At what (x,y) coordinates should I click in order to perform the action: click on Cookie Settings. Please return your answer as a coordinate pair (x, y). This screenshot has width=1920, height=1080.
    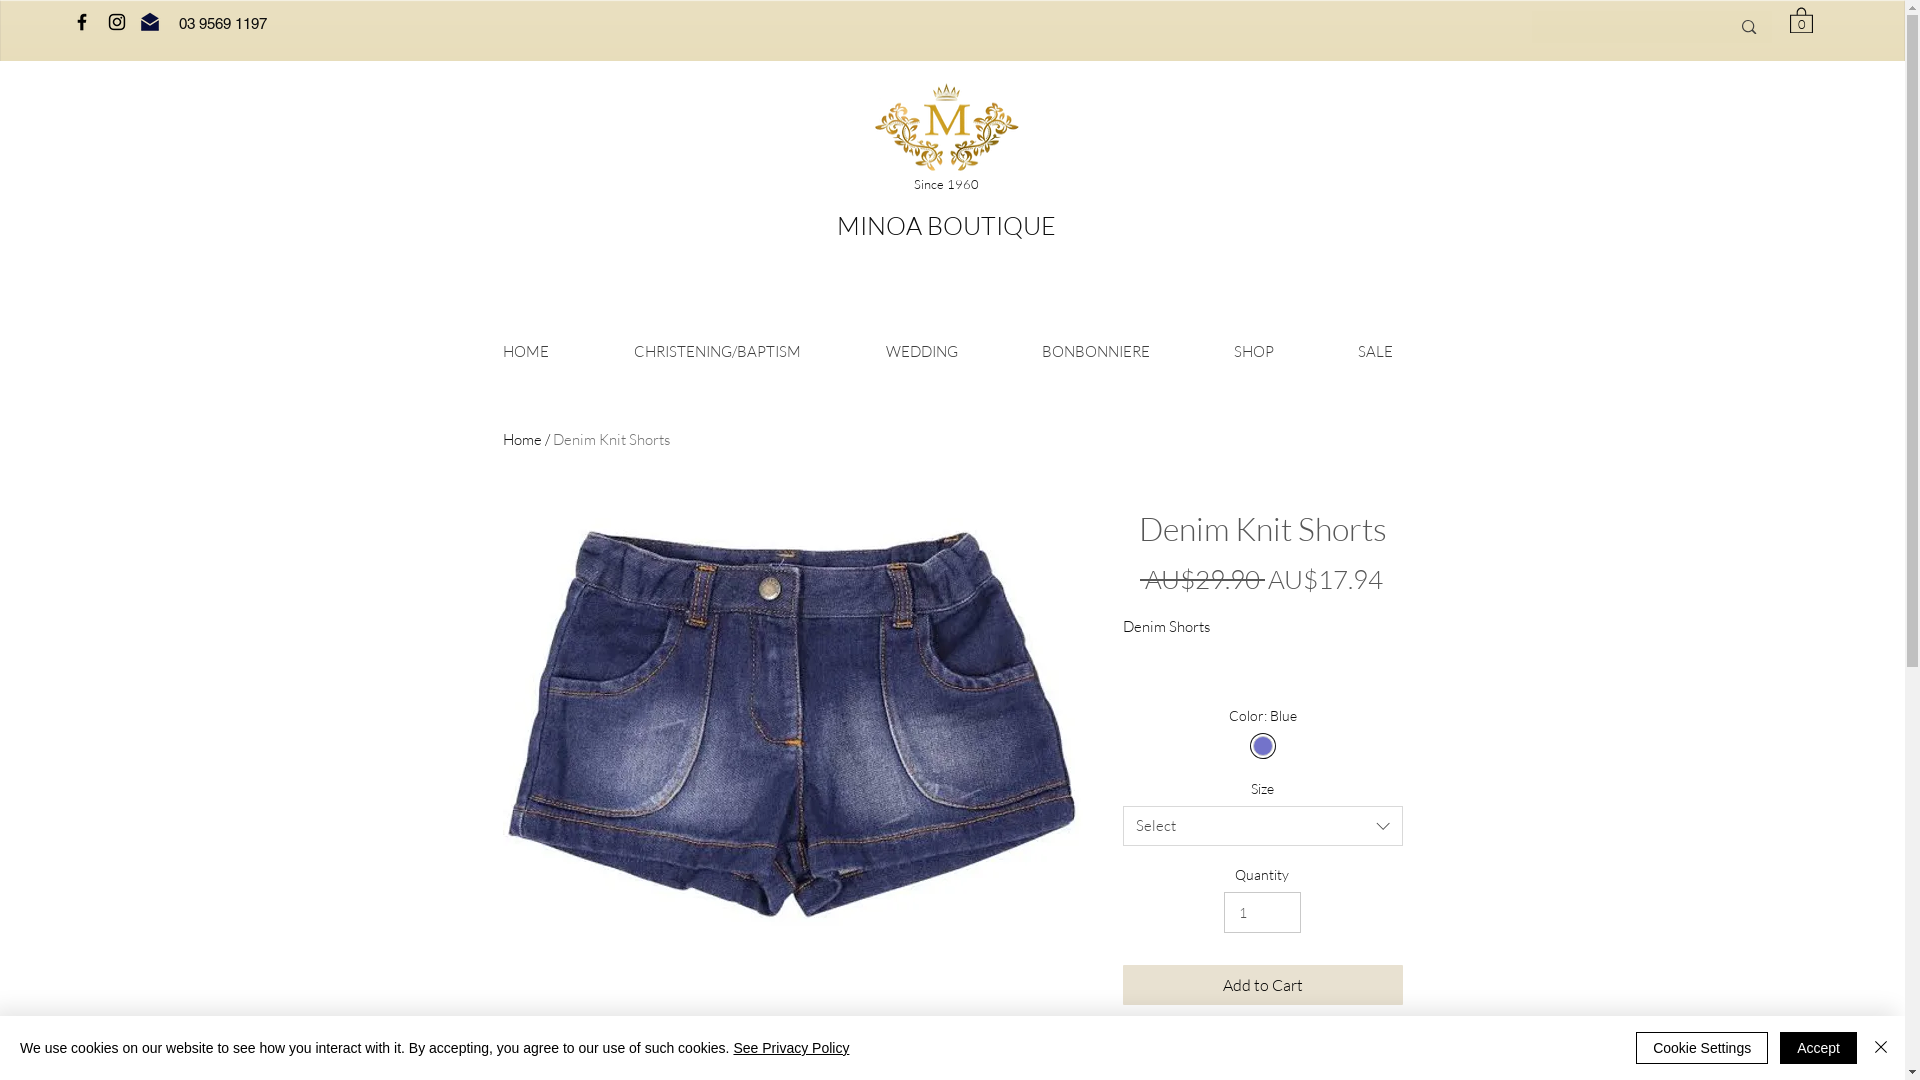
    Looking at the image, I should click on (1702, 1048).